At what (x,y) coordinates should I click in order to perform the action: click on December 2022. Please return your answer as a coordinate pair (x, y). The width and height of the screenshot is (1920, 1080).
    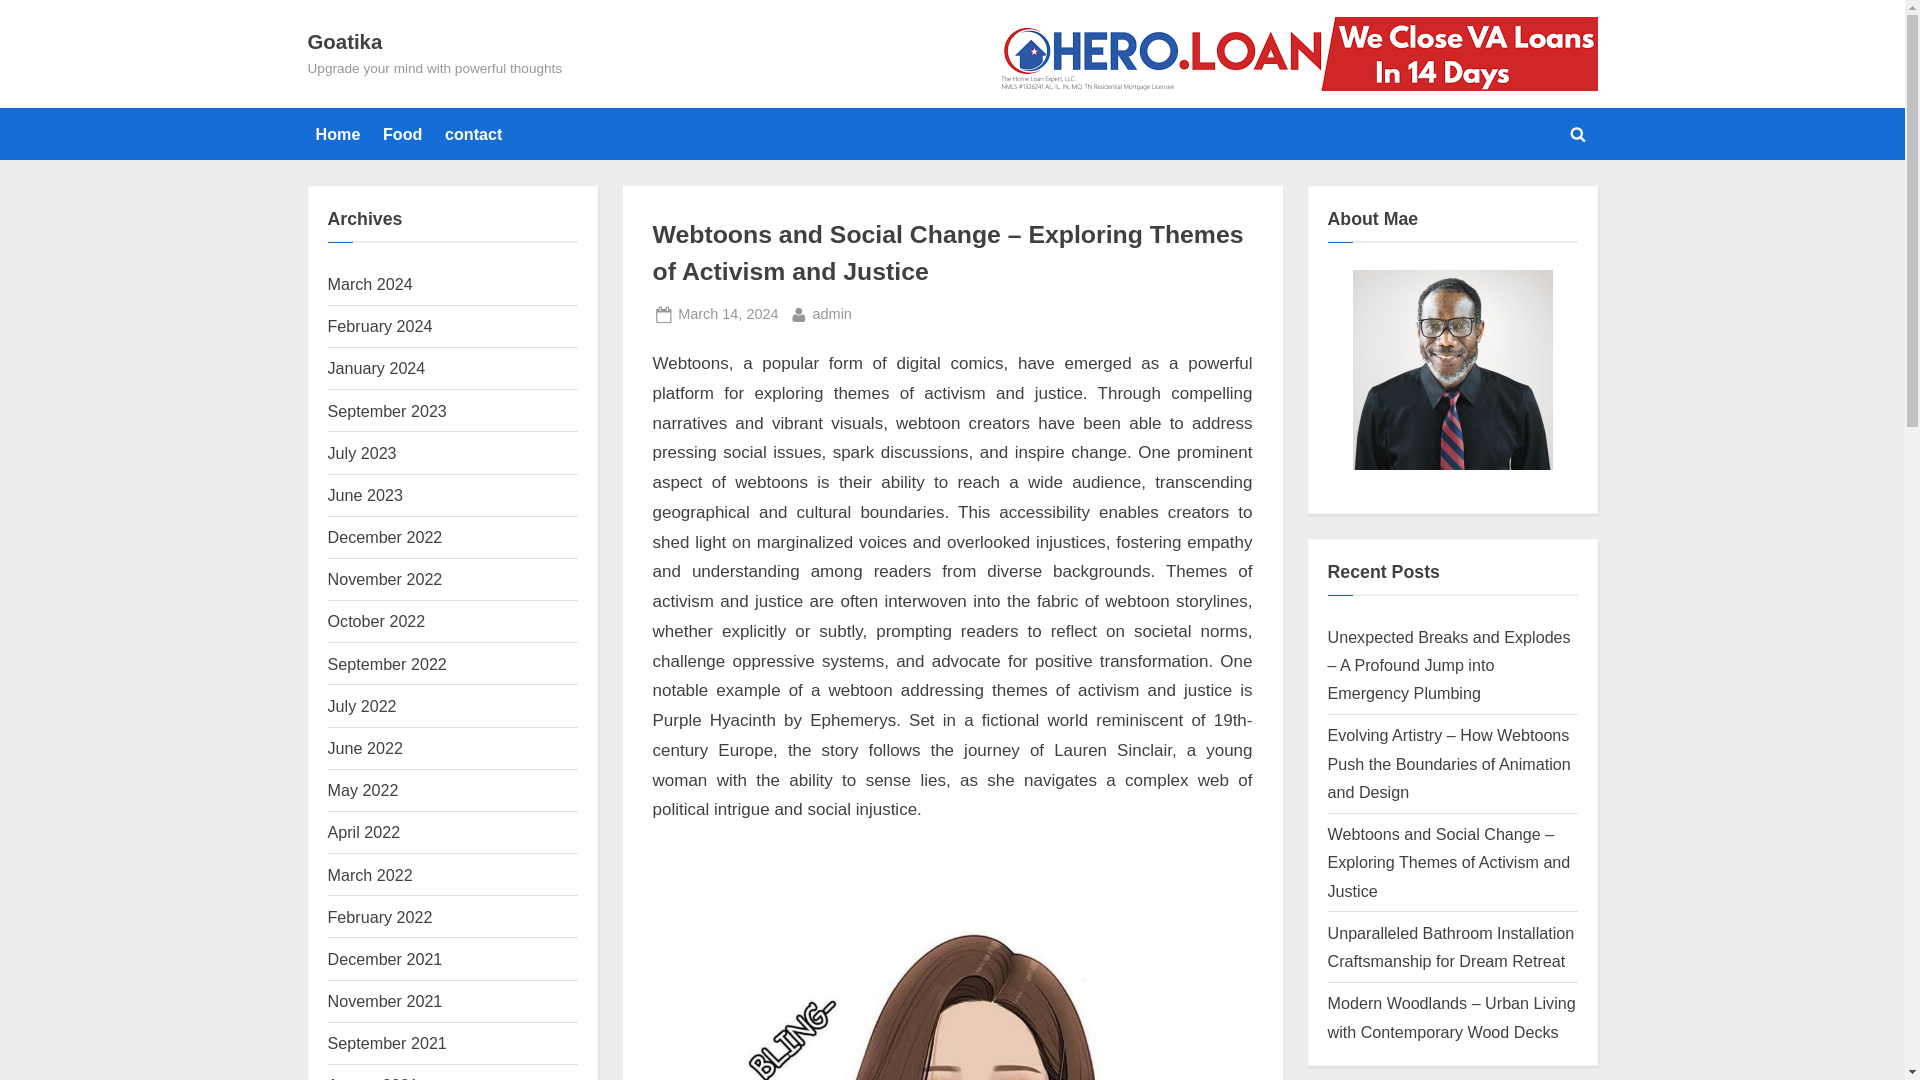
    Looking at the image, I should click on (386, 537).